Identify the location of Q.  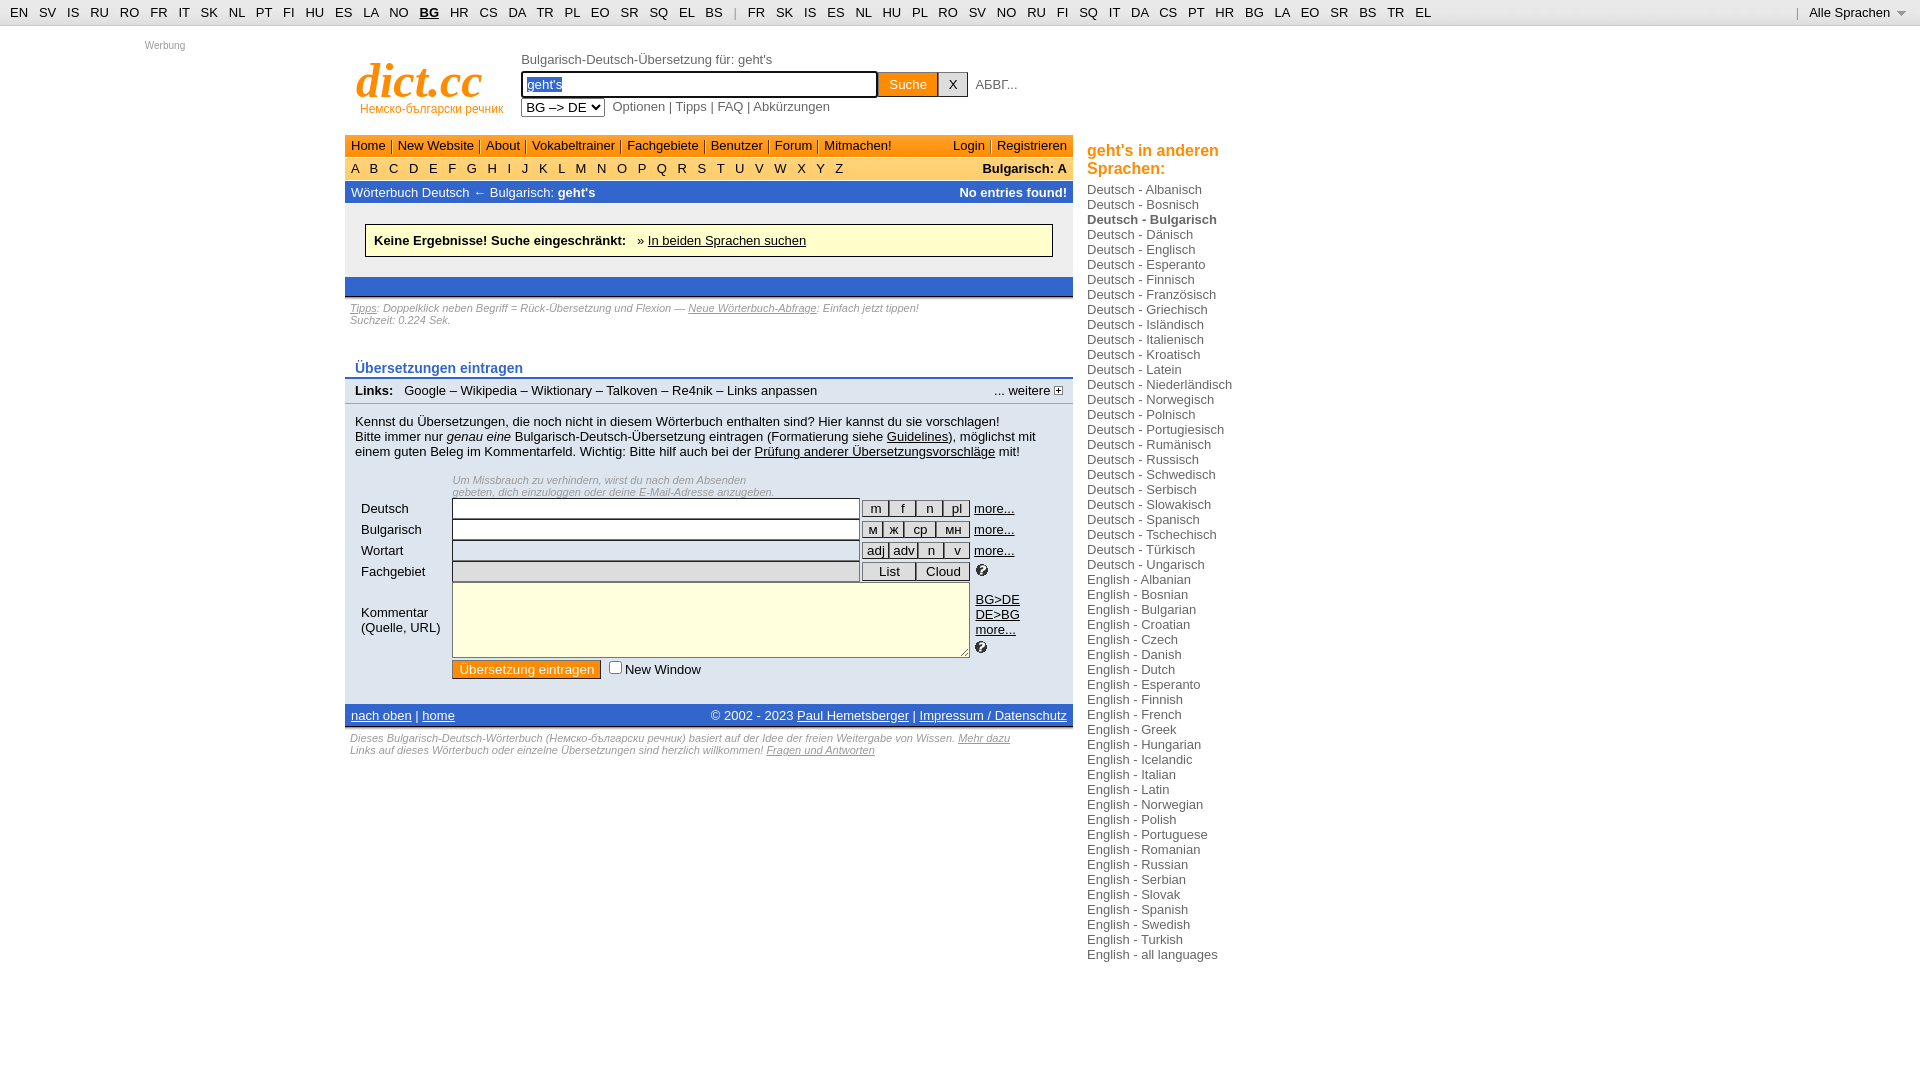
(662, 168).